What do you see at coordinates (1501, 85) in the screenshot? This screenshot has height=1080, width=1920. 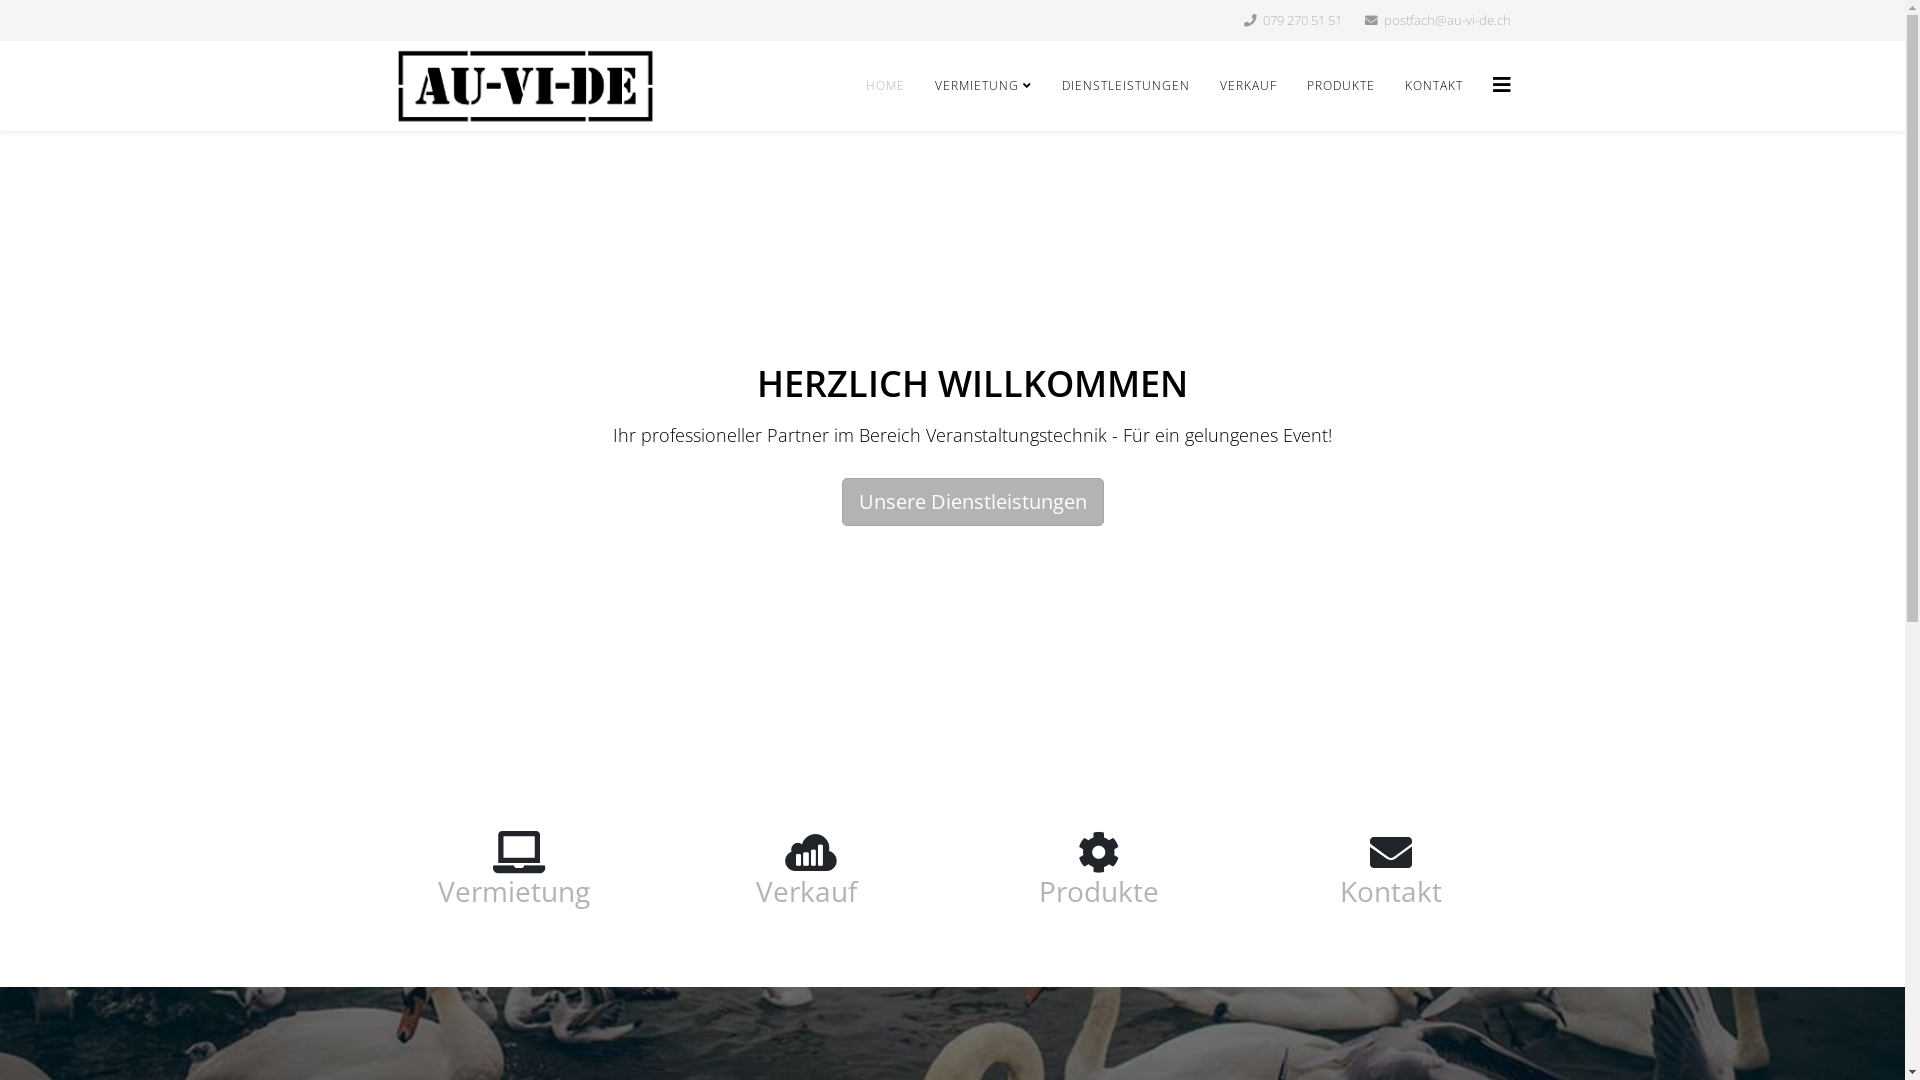 I see `Helix3 Megamenu Options` at bounding box center [1501, 85].